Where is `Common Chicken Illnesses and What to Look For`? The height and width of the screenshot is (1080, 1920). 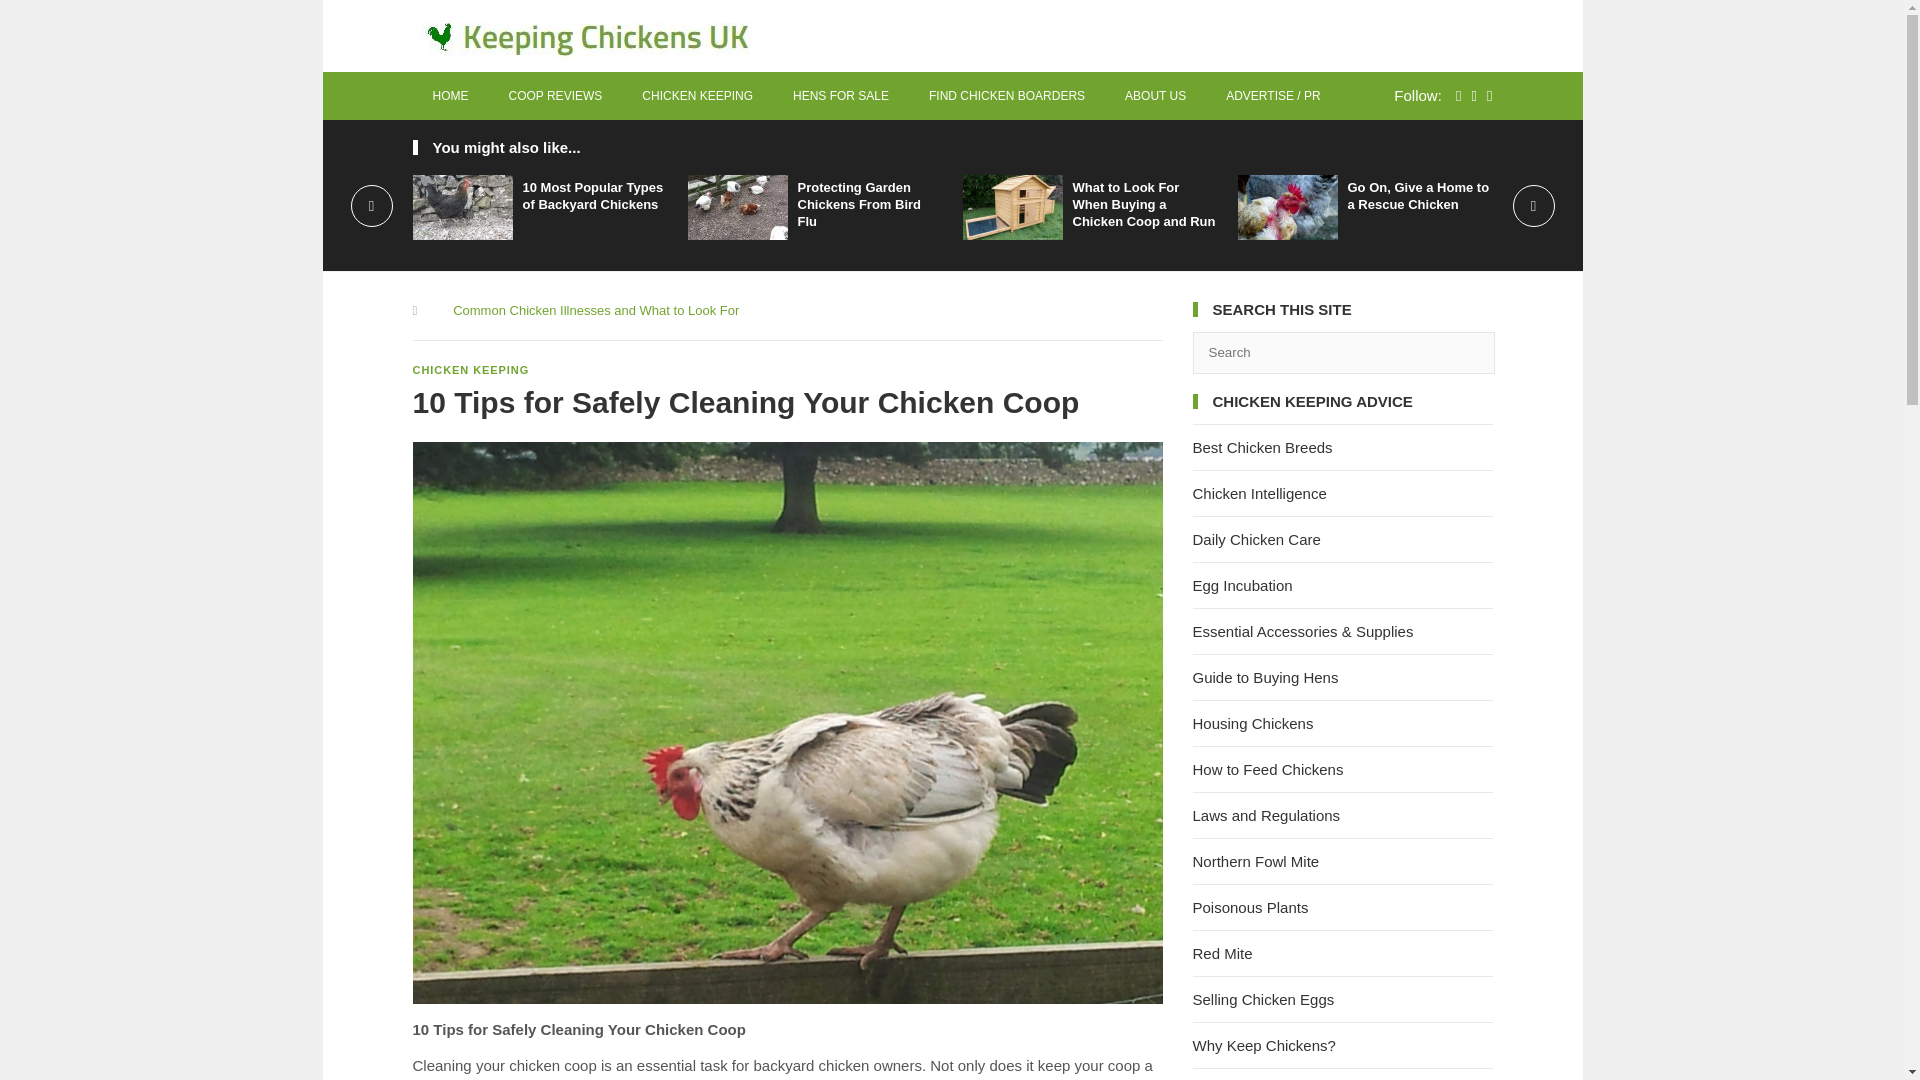
Common Chicken Illnesses and What to Look For is located at coordinates (596, 310).